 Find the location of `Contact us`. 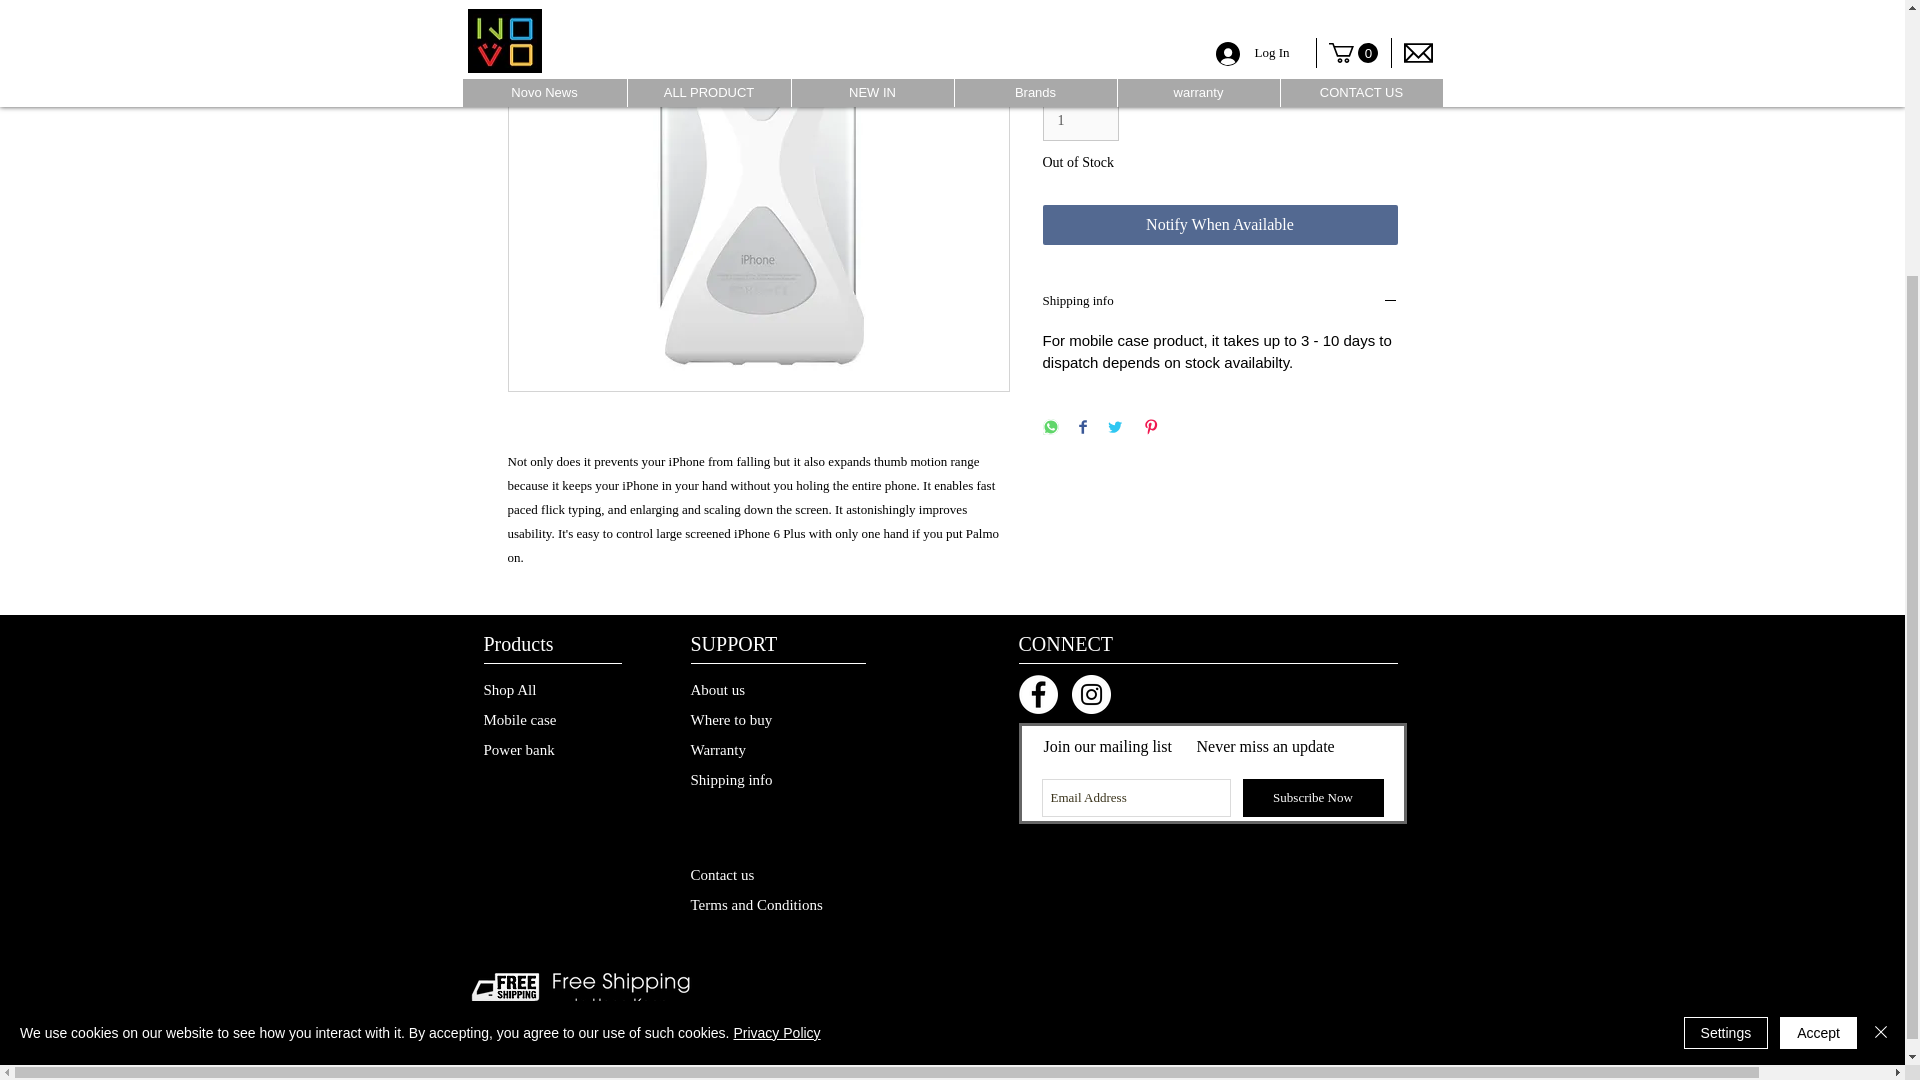

Contact us is located at coordinates (748, 874).